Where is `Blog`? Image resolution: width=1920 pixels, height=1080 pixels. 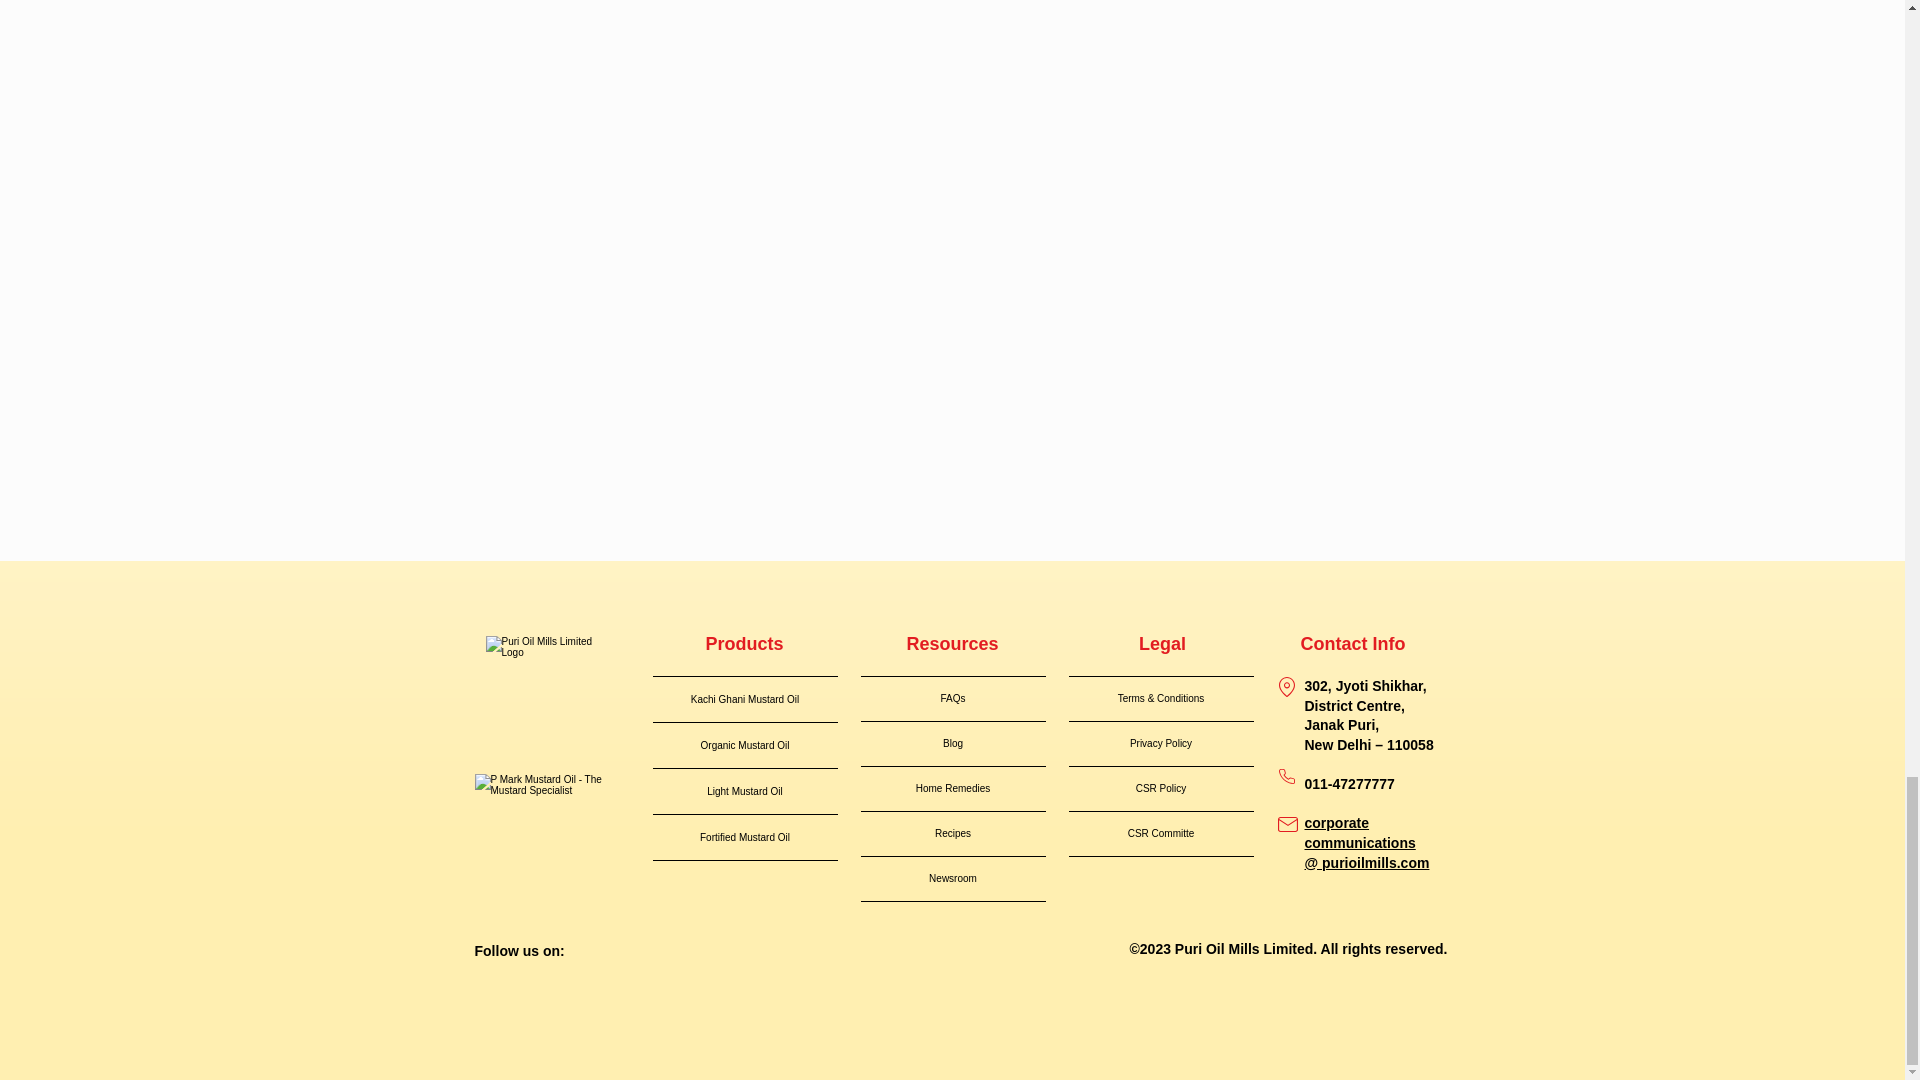 Blog is located at coordinates (952, 744).